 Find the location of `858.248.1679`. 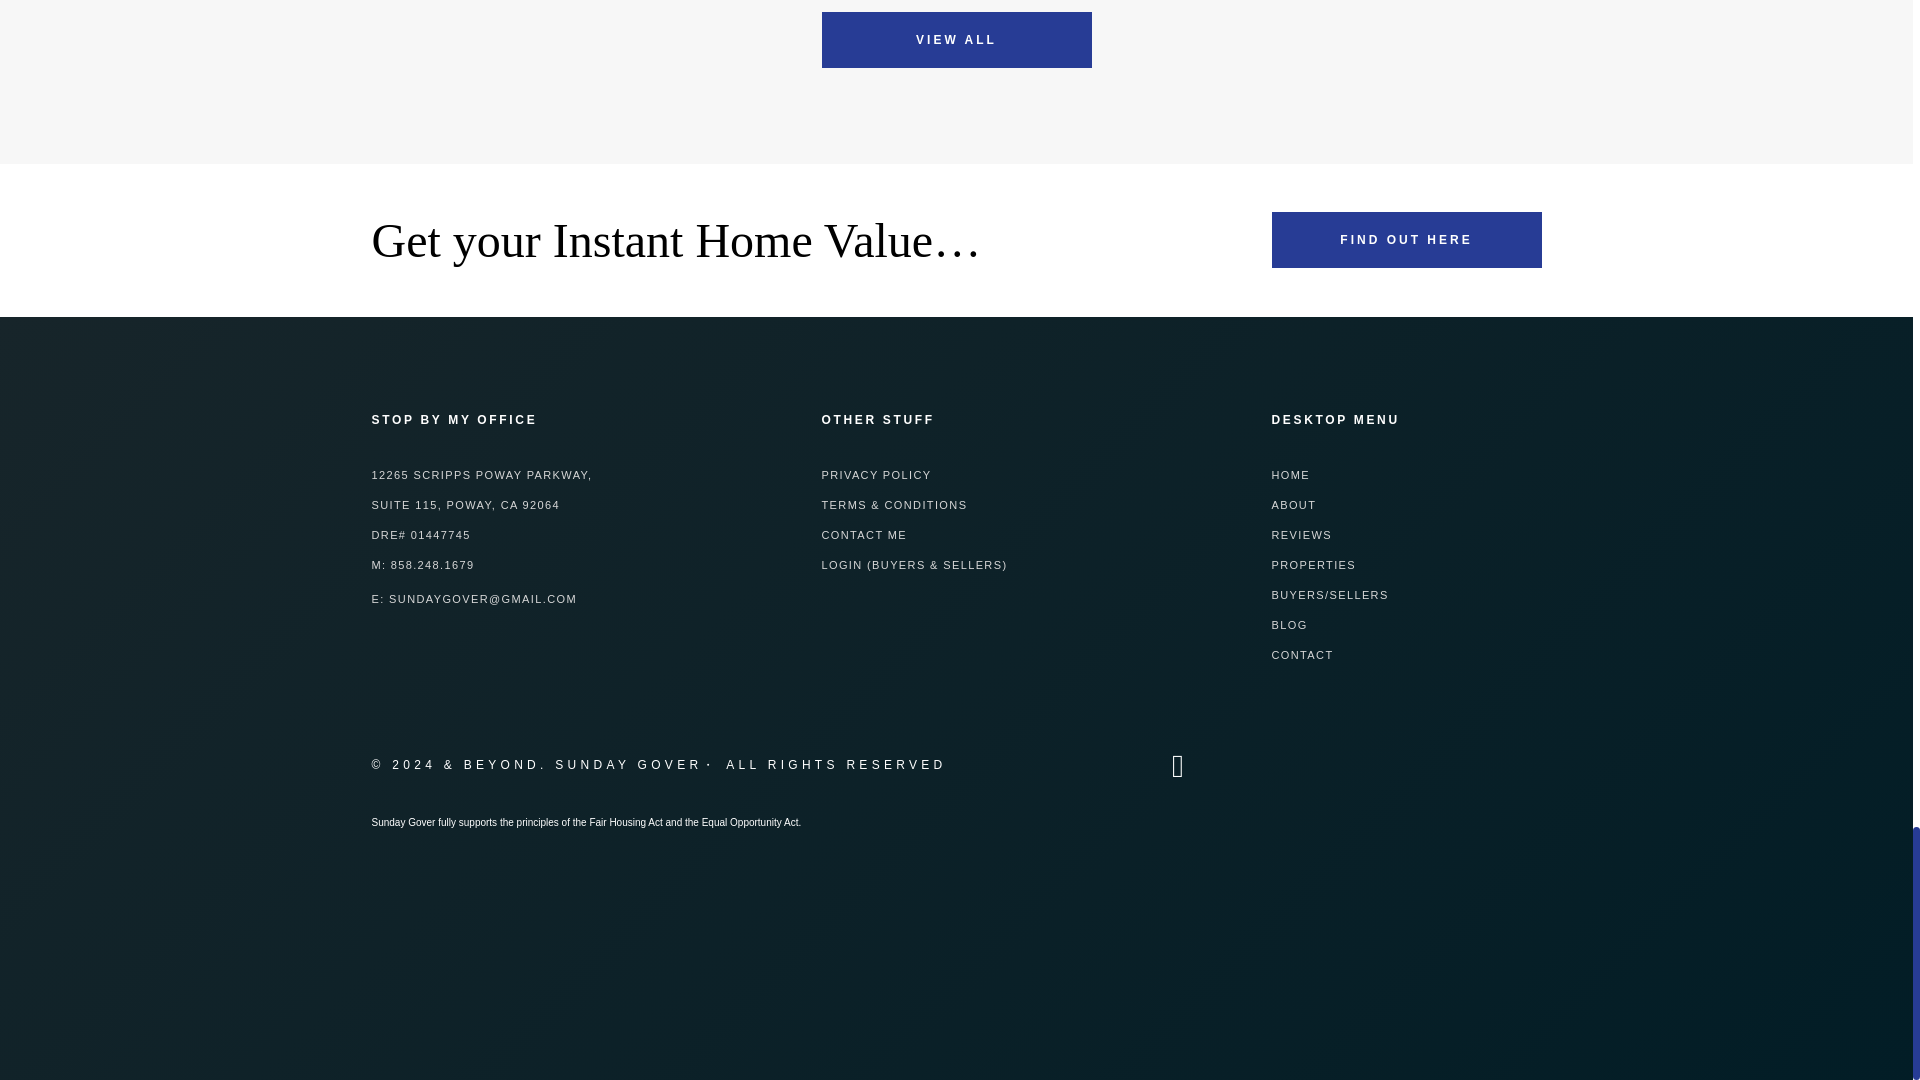

858.248.1679 is located at coordinates (432, 565).